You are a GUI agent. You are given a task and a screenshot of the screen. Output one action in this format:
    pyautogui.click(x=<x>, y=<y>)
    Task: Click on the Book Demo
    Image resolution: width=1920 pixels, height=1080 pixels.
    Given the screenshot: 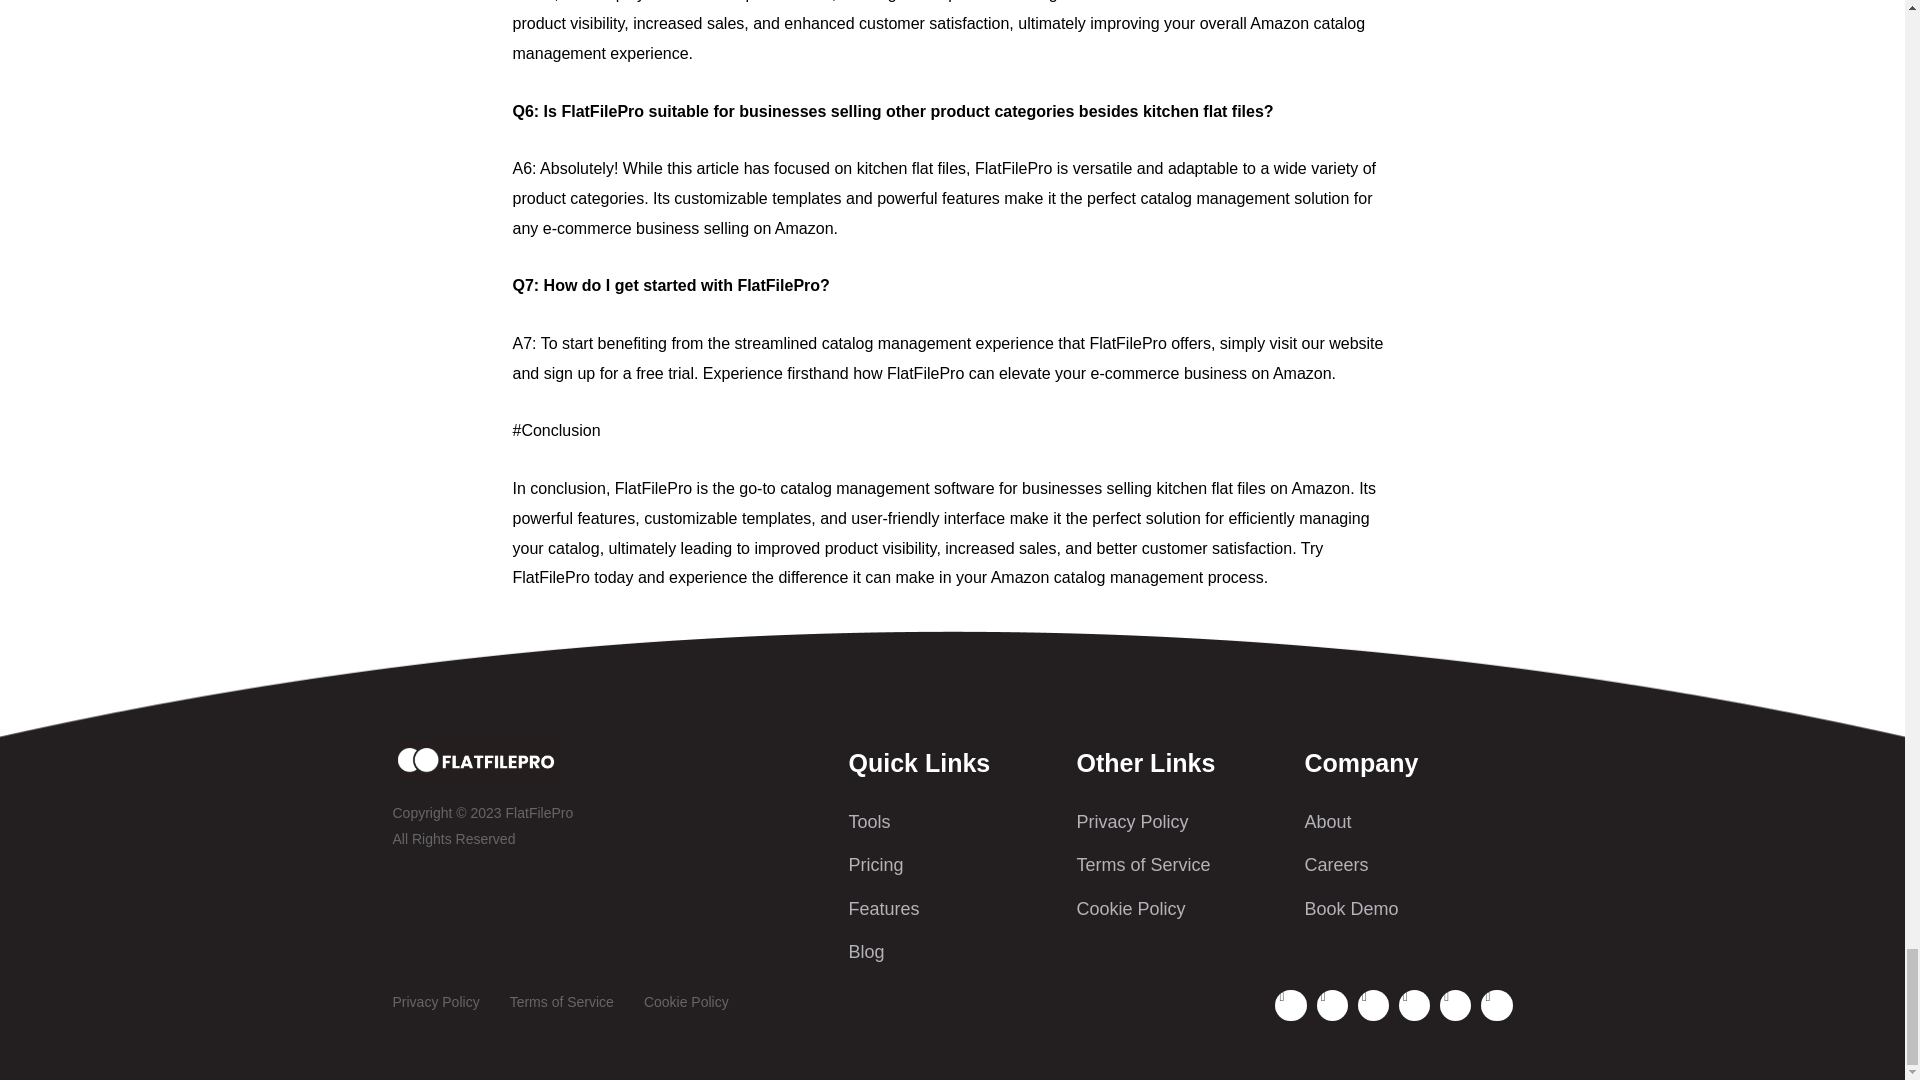 What is the action you would take?
    pyautogui.click(x=1408, y=909)
    